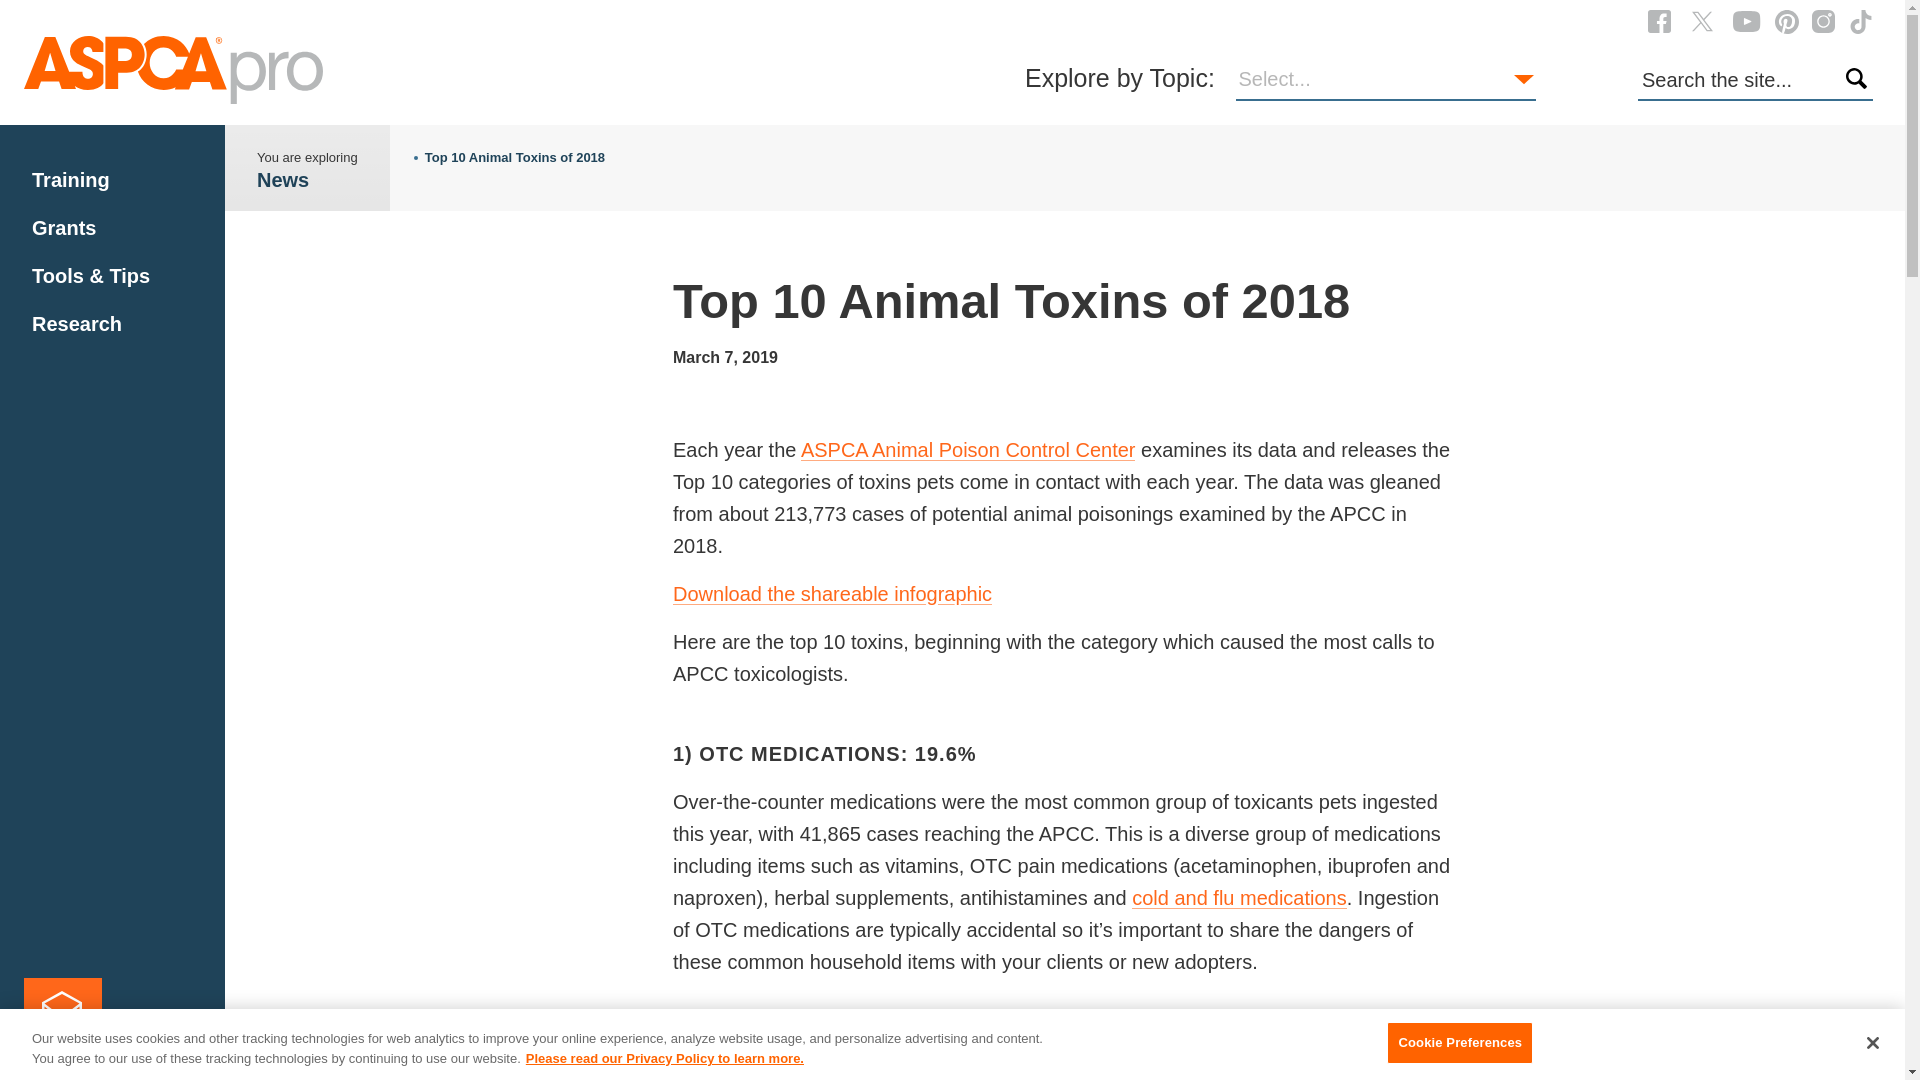 The image size is (1920, 1080). I want to click on Research, so click(77, 324).